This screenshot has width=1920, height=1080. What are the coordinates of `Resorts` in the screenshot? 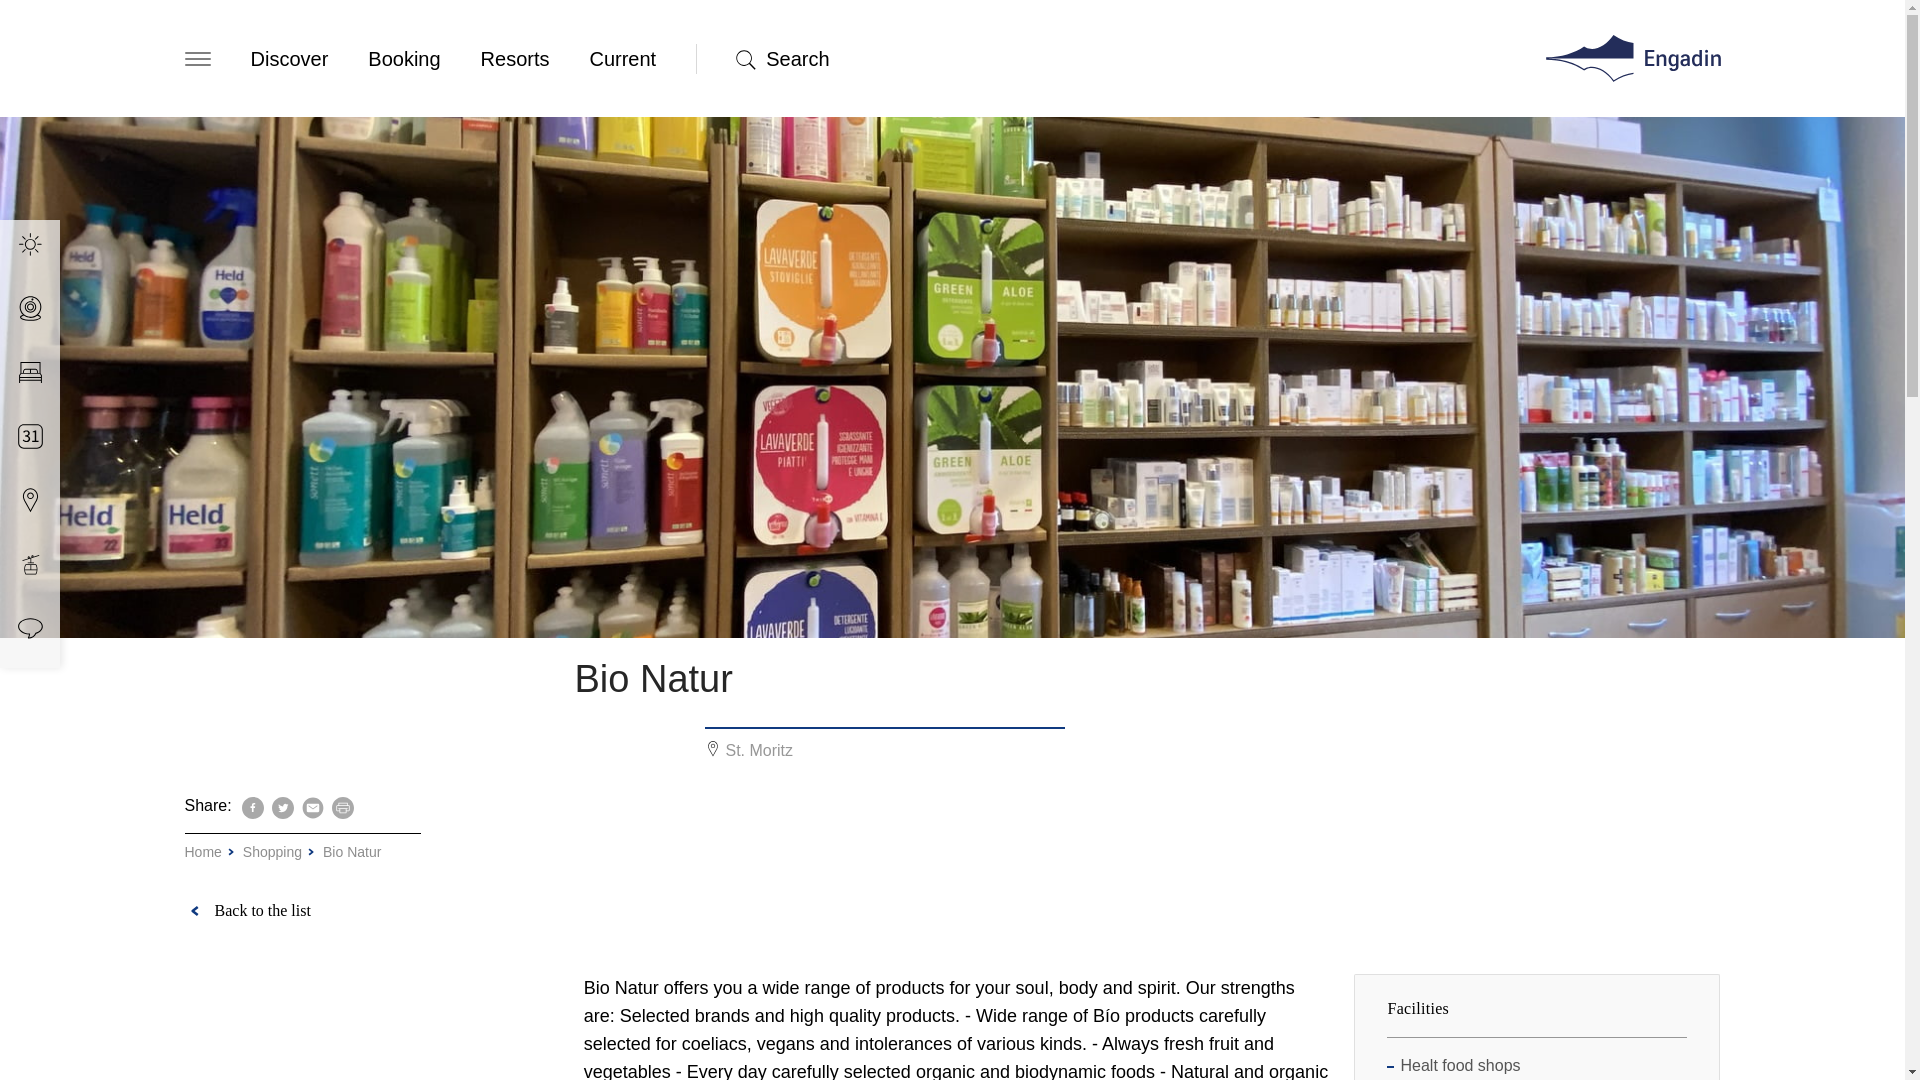 It's located at (515, 59).